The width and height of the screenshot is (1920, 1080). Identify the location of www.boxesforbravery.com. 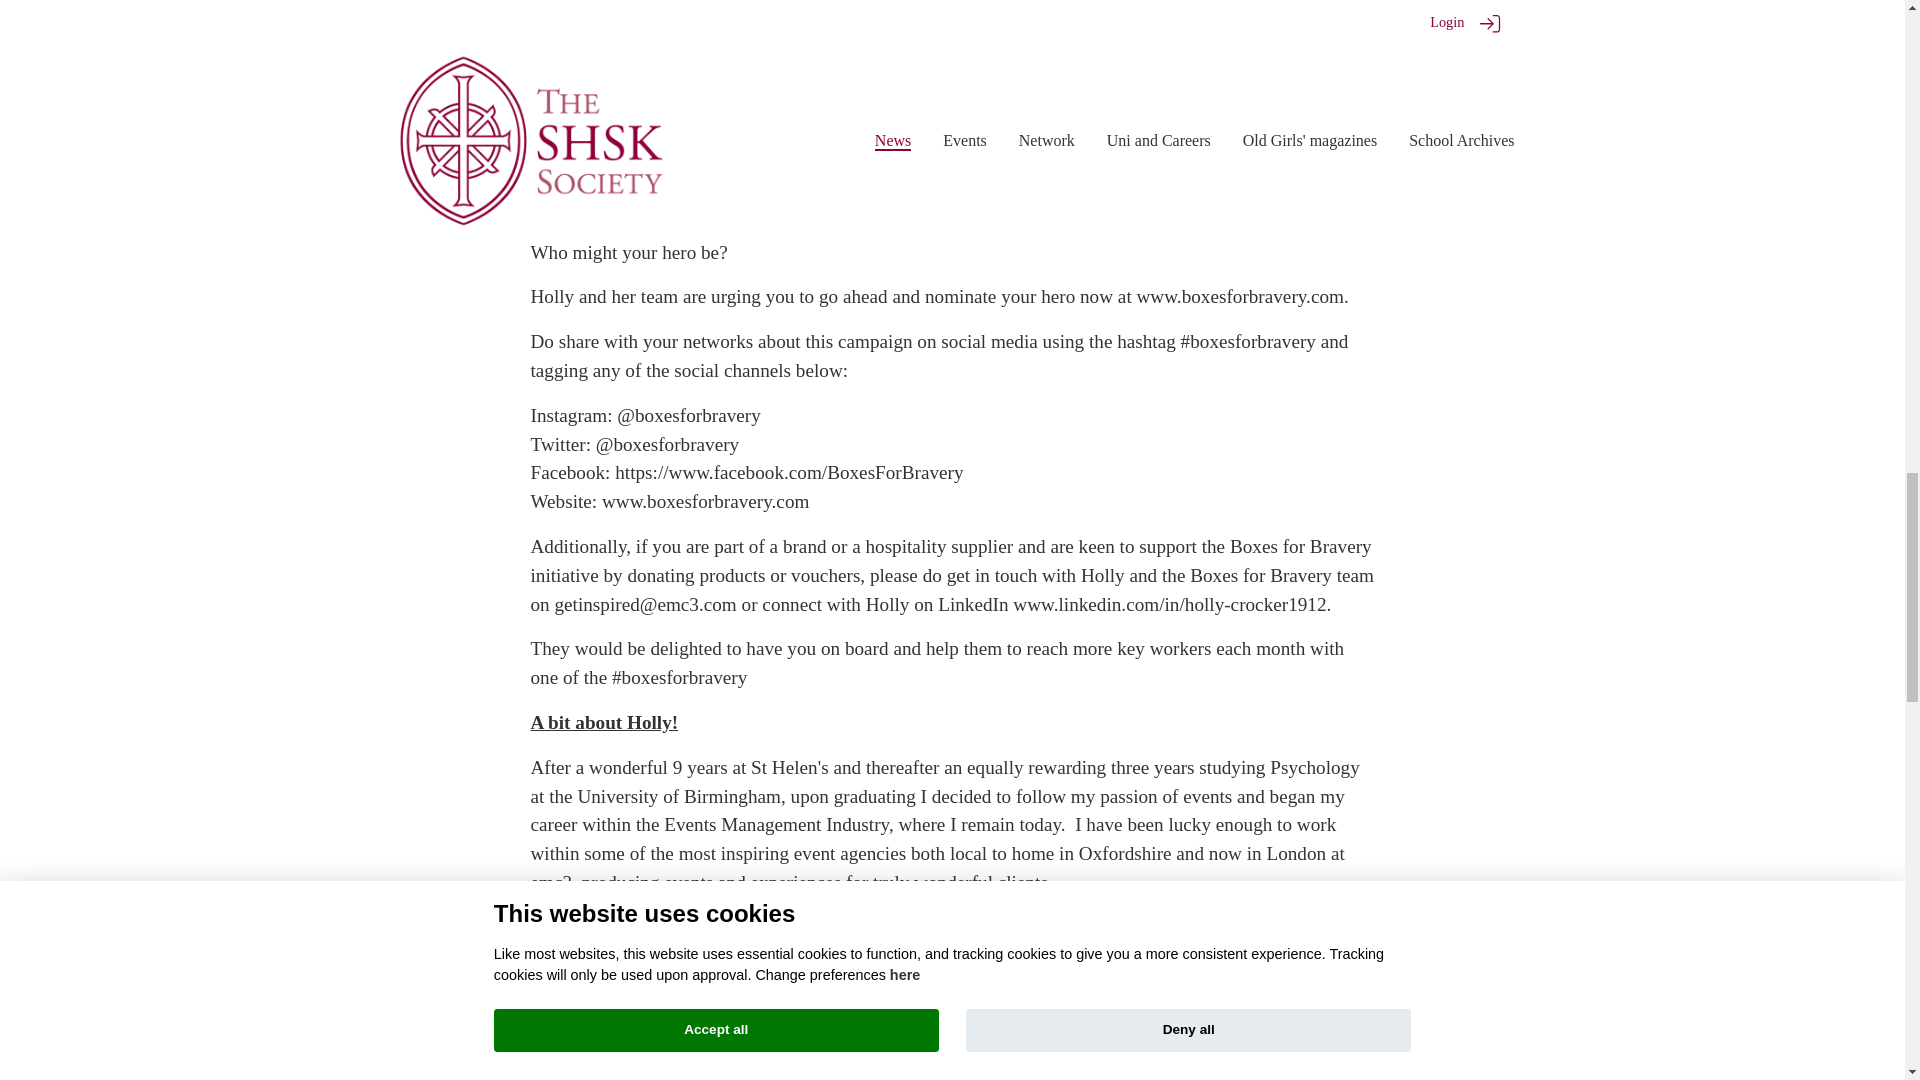
(705, 501).